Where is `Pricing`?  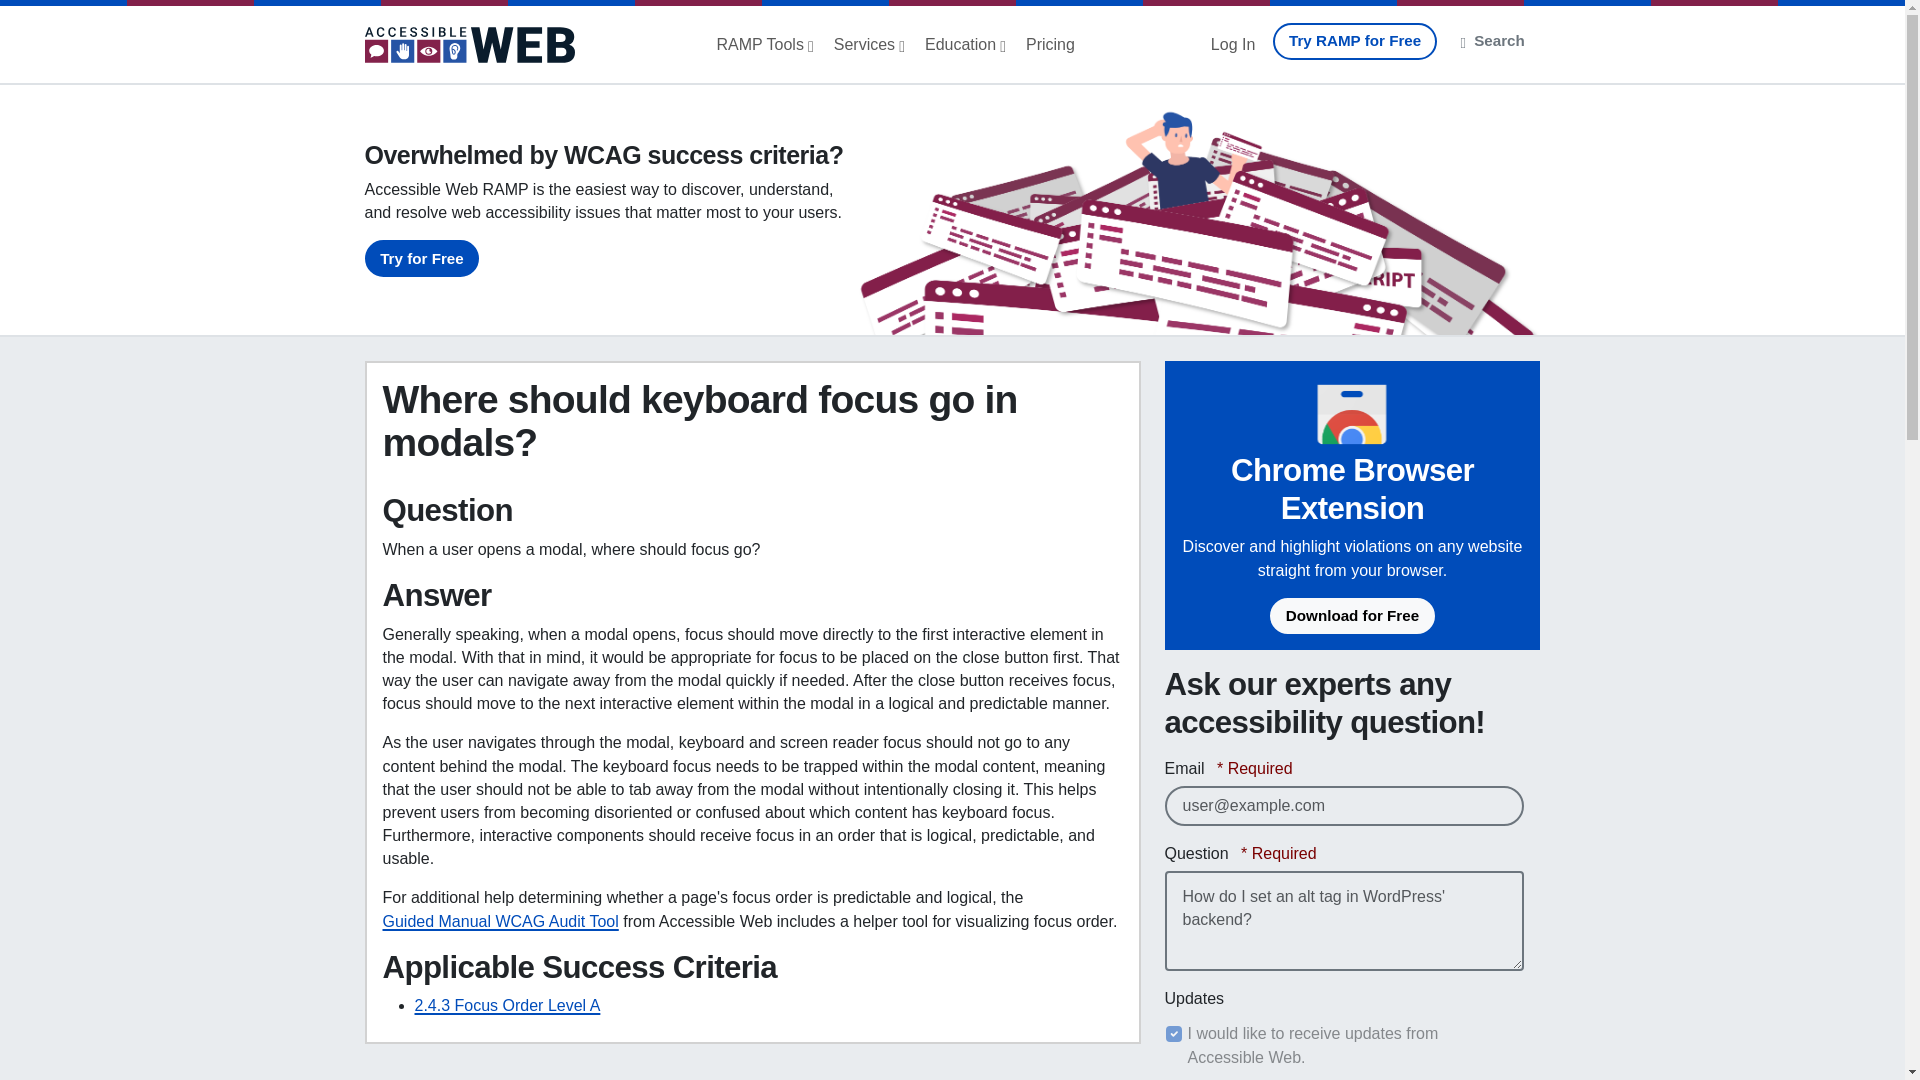
Pricing is located at coordinates (1050, 44).